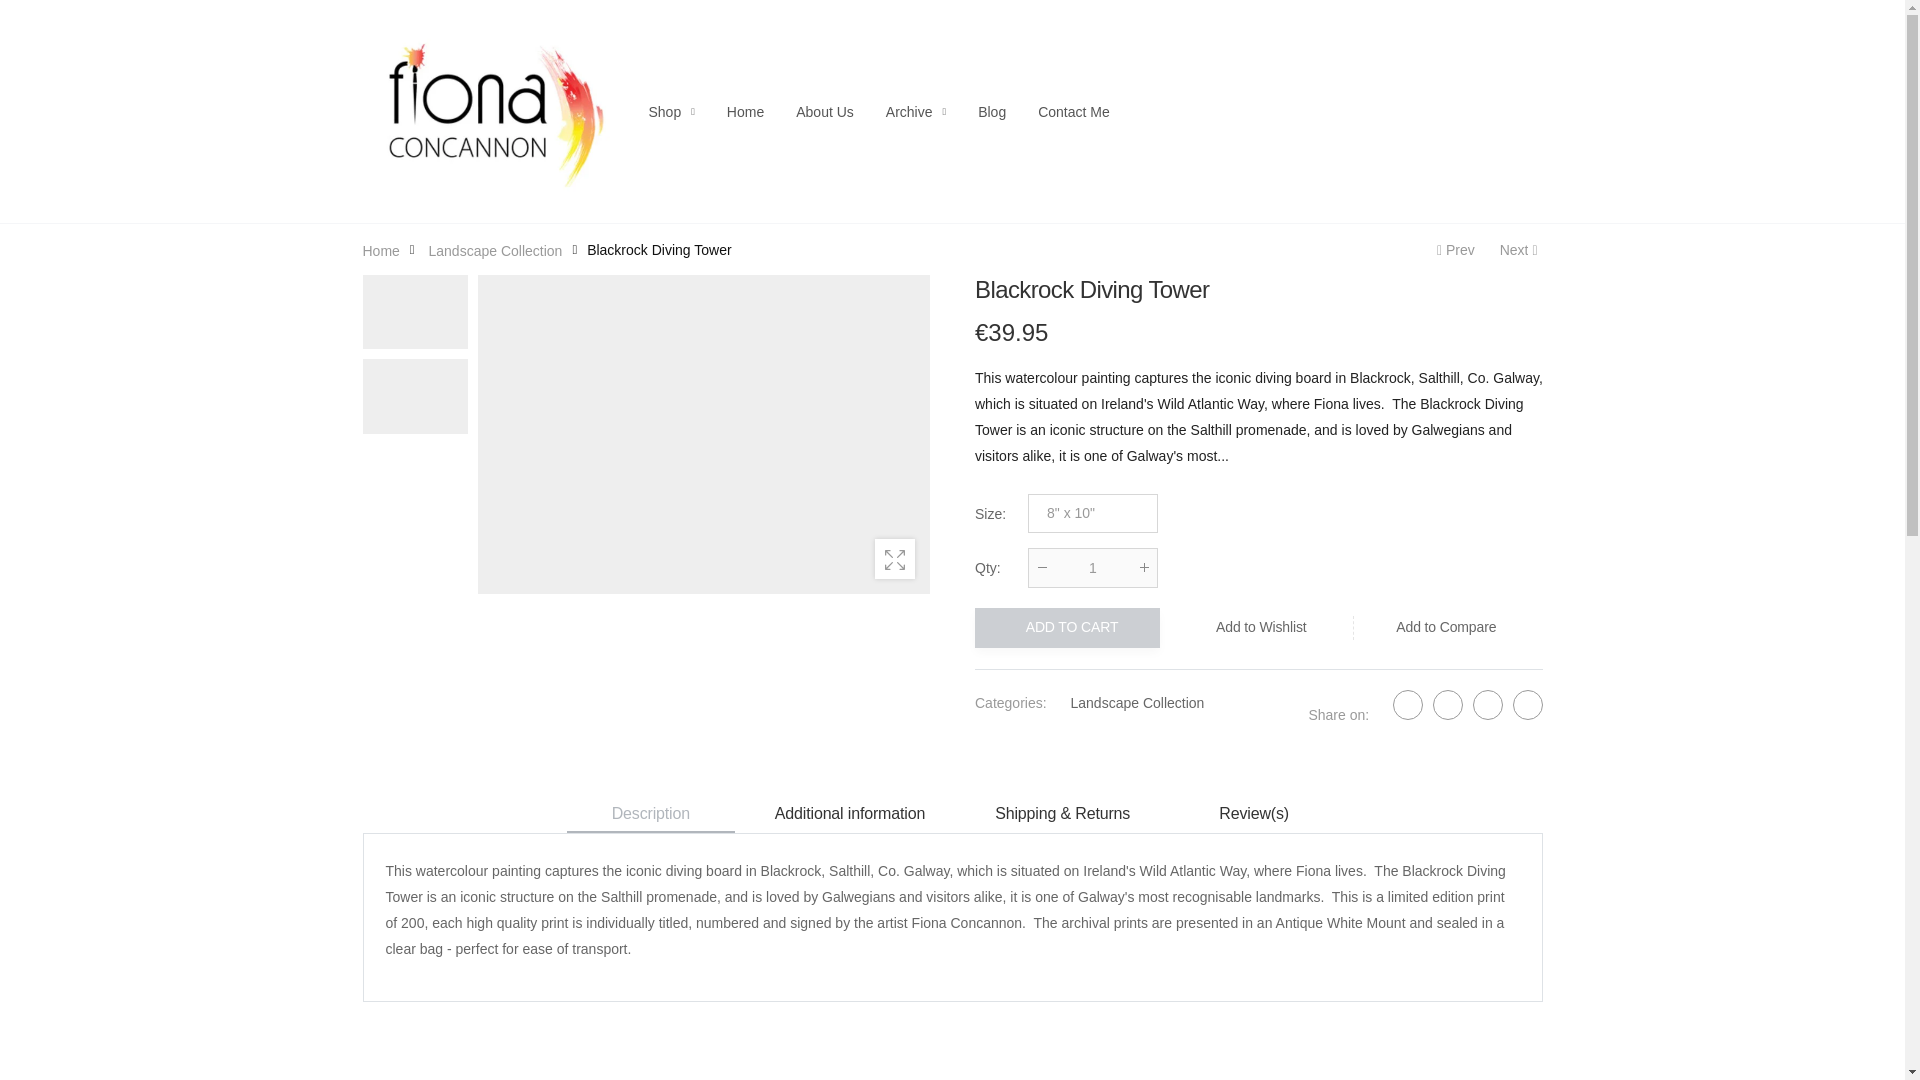  Describe the element at coordinates (825, 112) in the screenshot. I see `About Us` at that location.